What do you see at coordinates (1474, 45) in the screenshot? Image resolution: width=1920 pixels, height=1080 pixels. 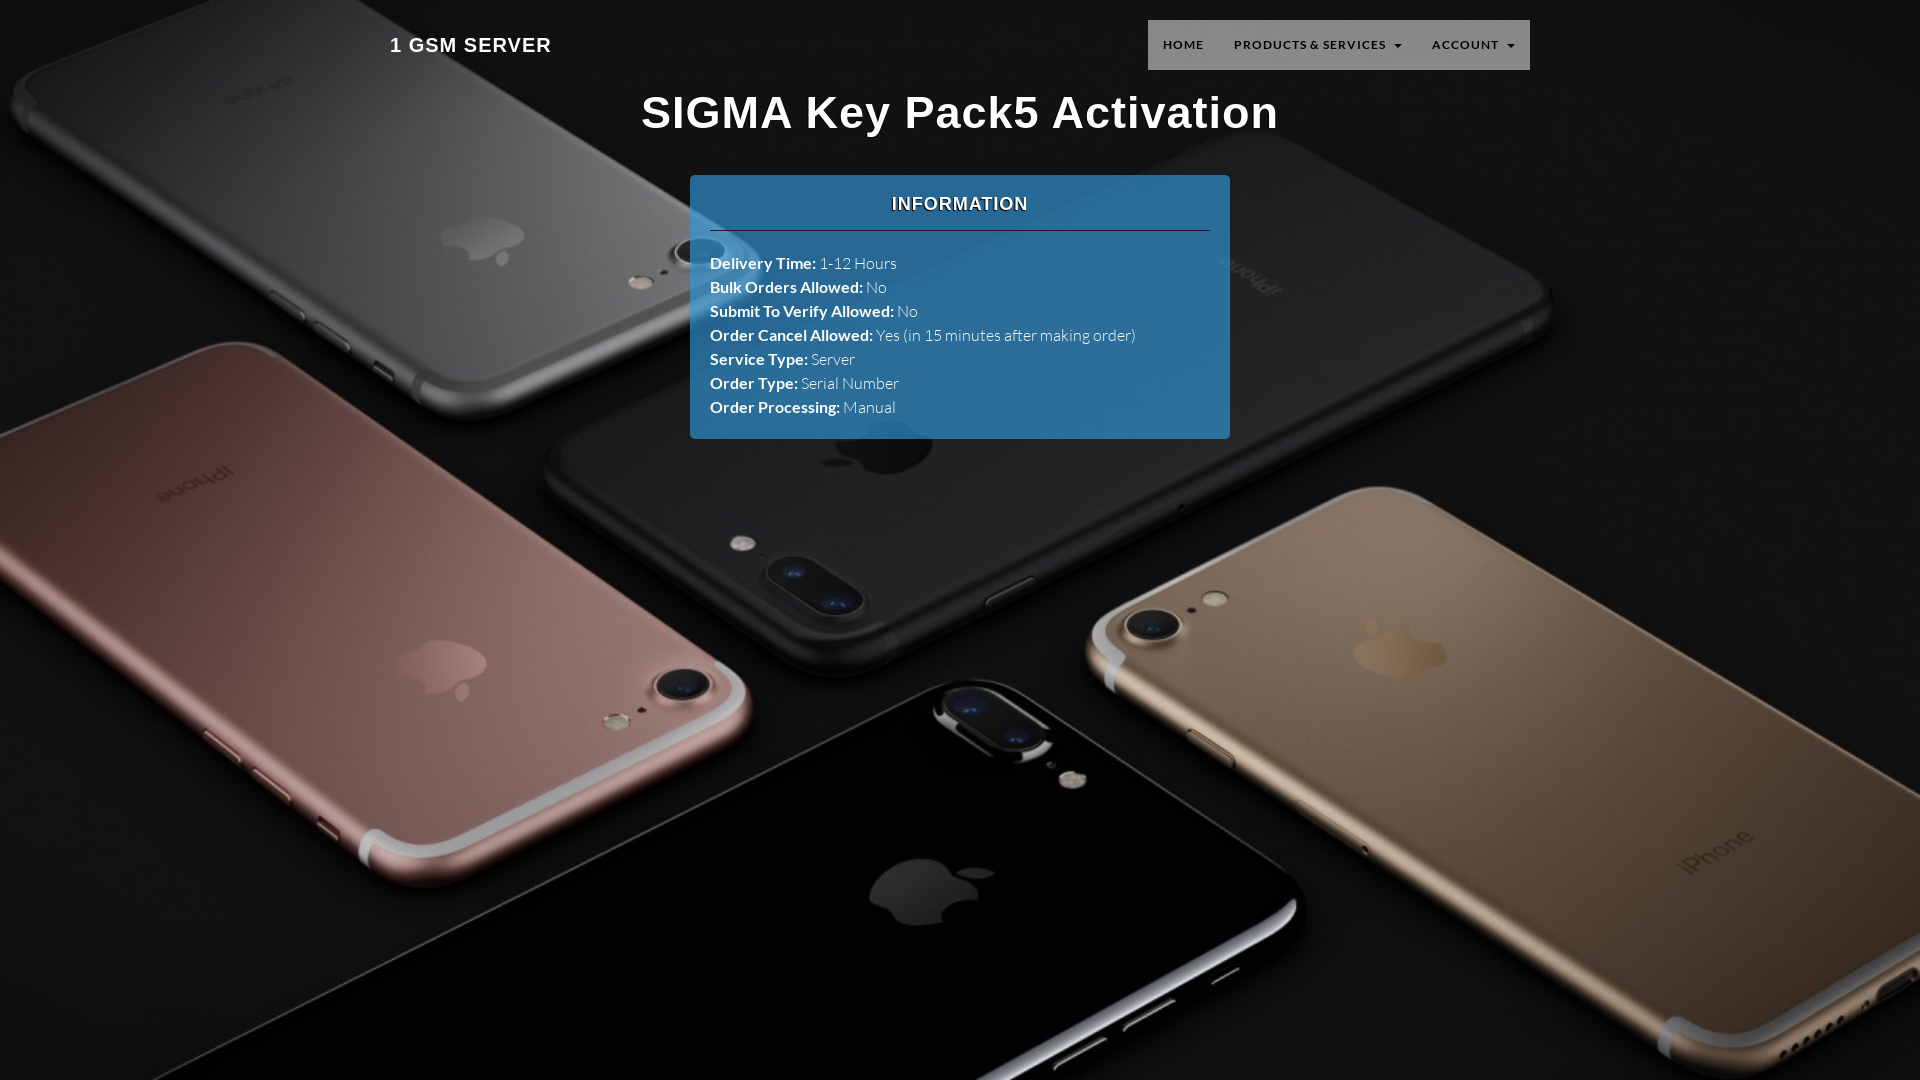 I see `ACCOUNT  ` at bounding box center [1474, 45].